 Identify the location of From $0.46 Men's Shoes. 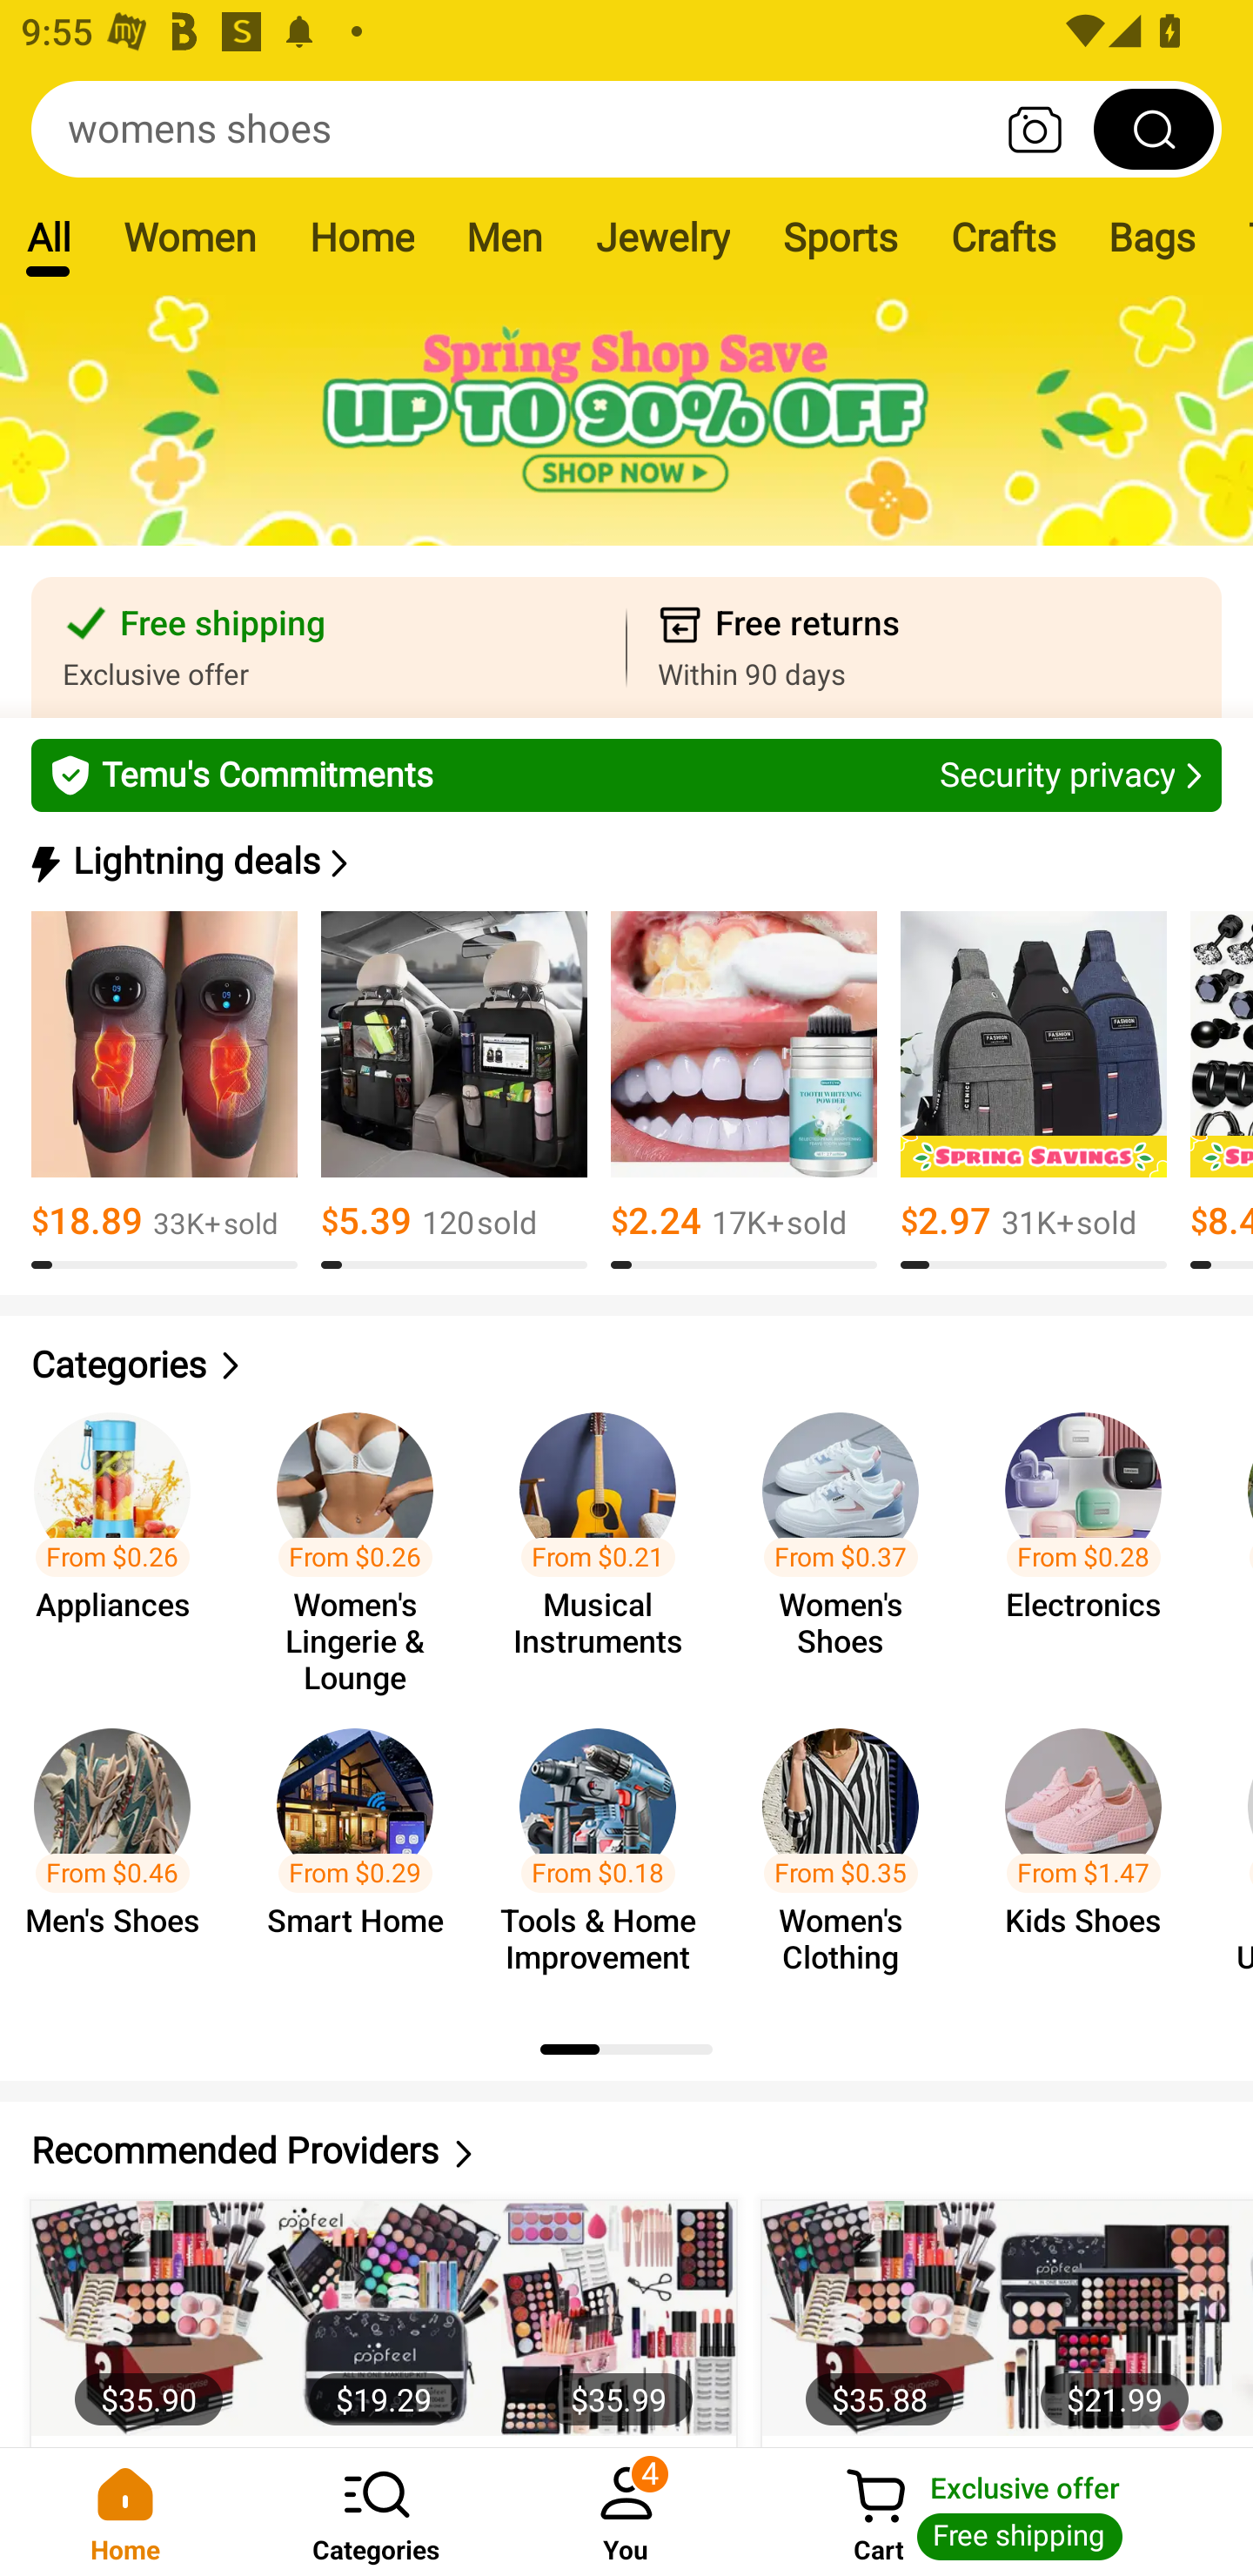
(122, 1854).